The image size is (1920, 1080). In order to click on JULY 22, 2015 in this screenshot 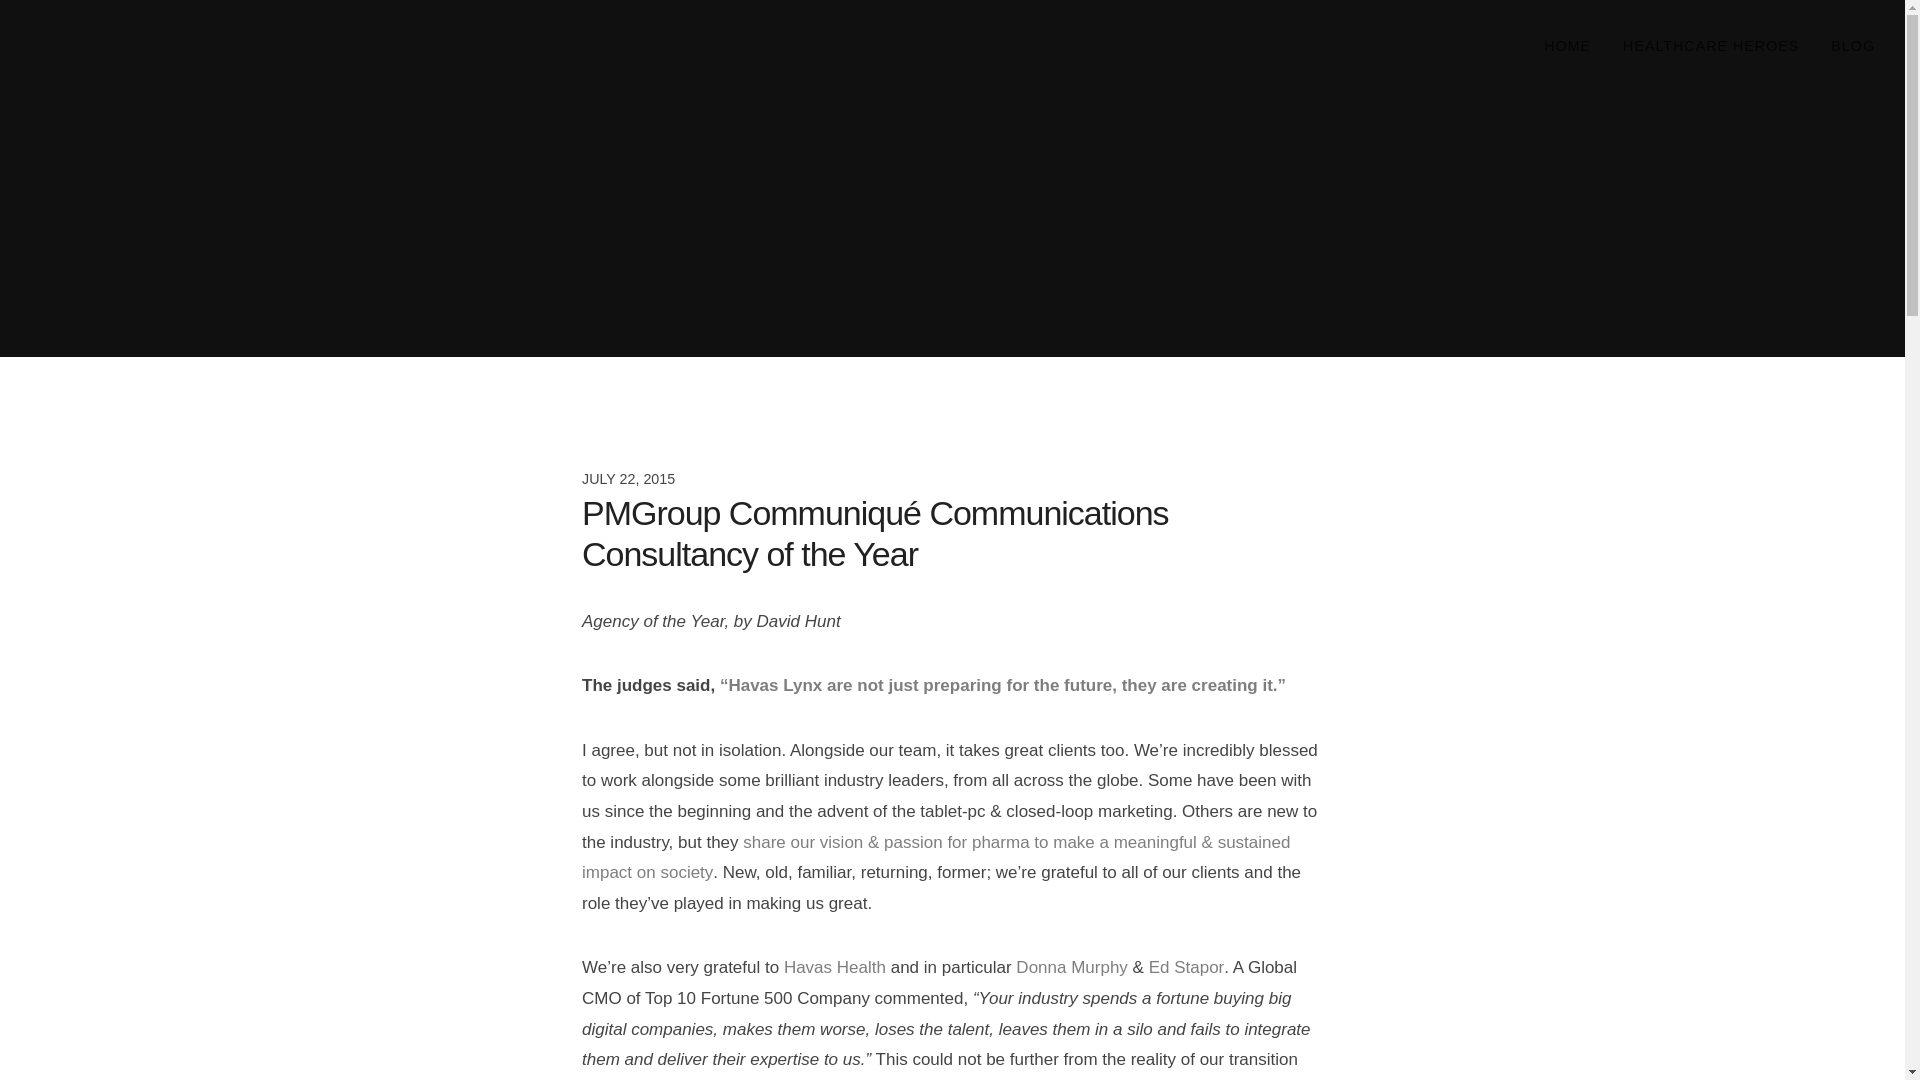, I will do `click(952, 479)`.